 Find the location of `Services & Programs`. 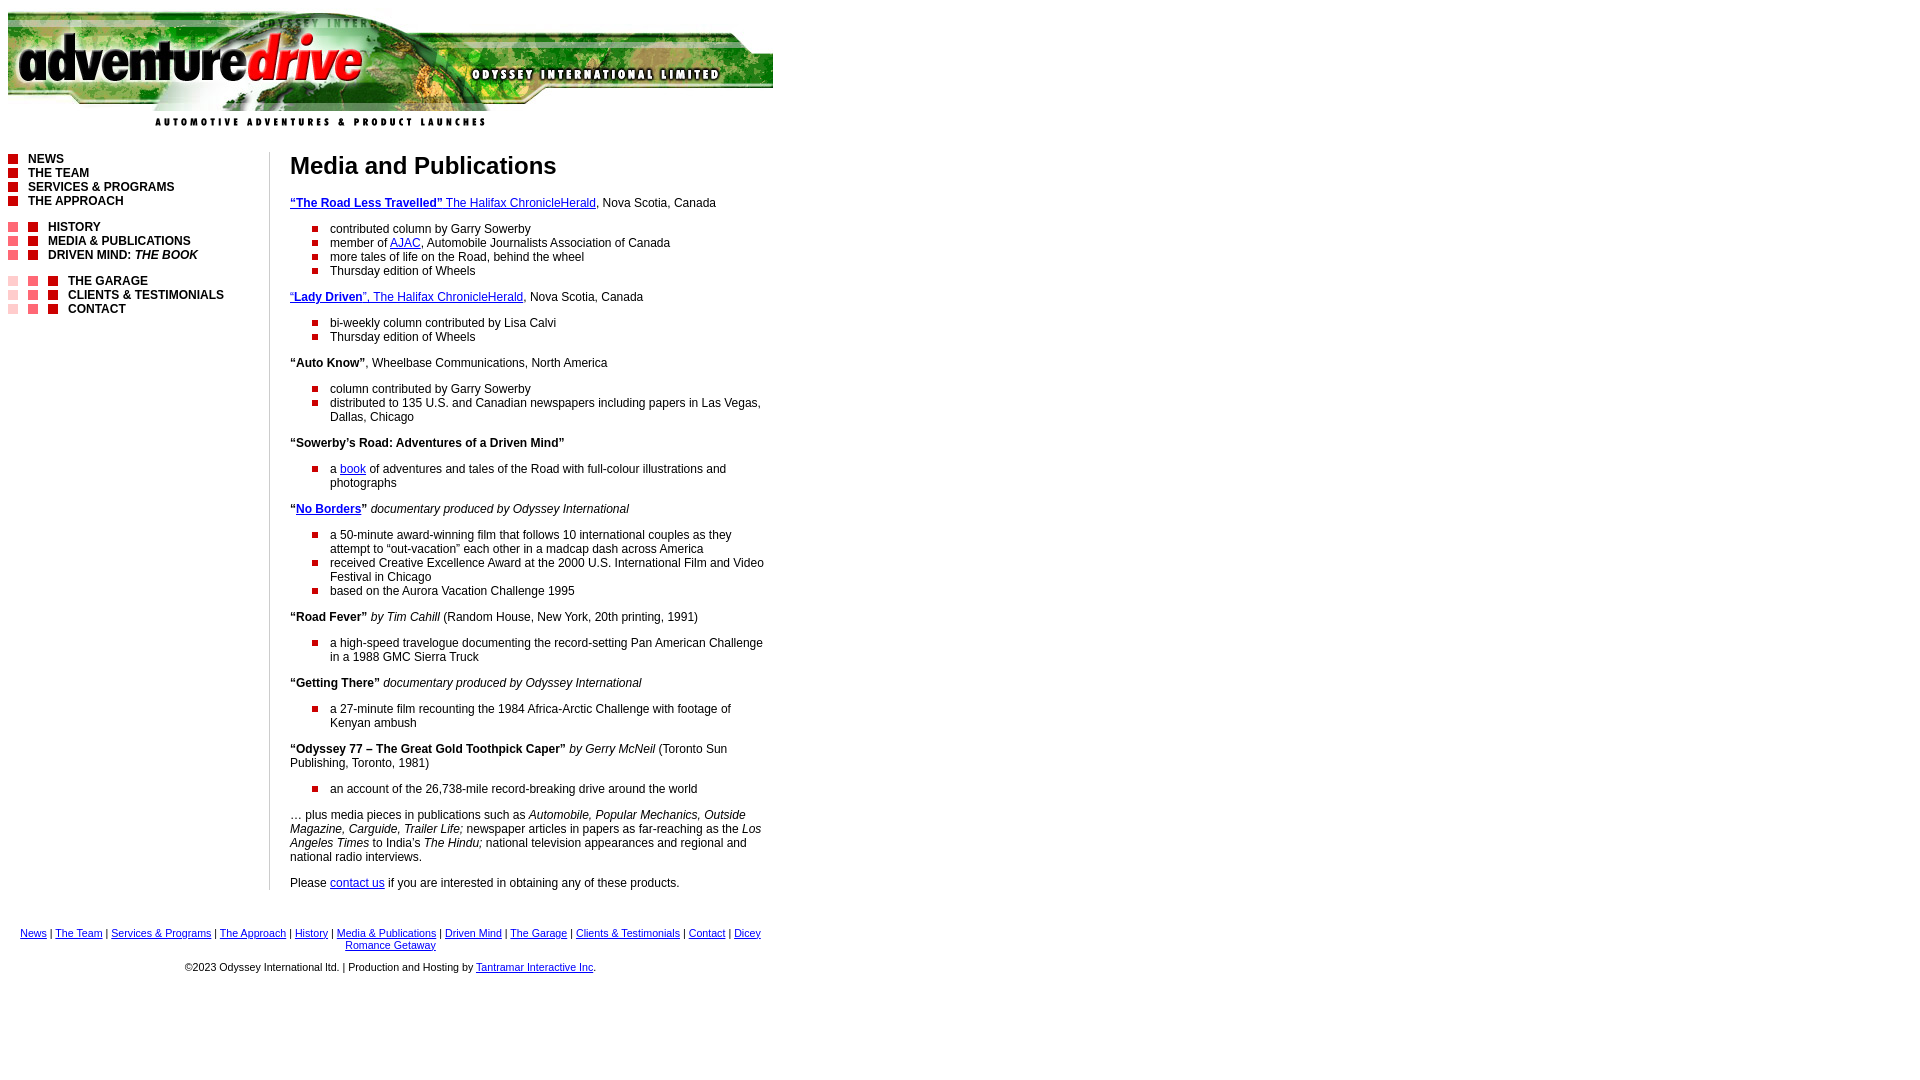

Services & Programs is located at coordinates (161, 933).